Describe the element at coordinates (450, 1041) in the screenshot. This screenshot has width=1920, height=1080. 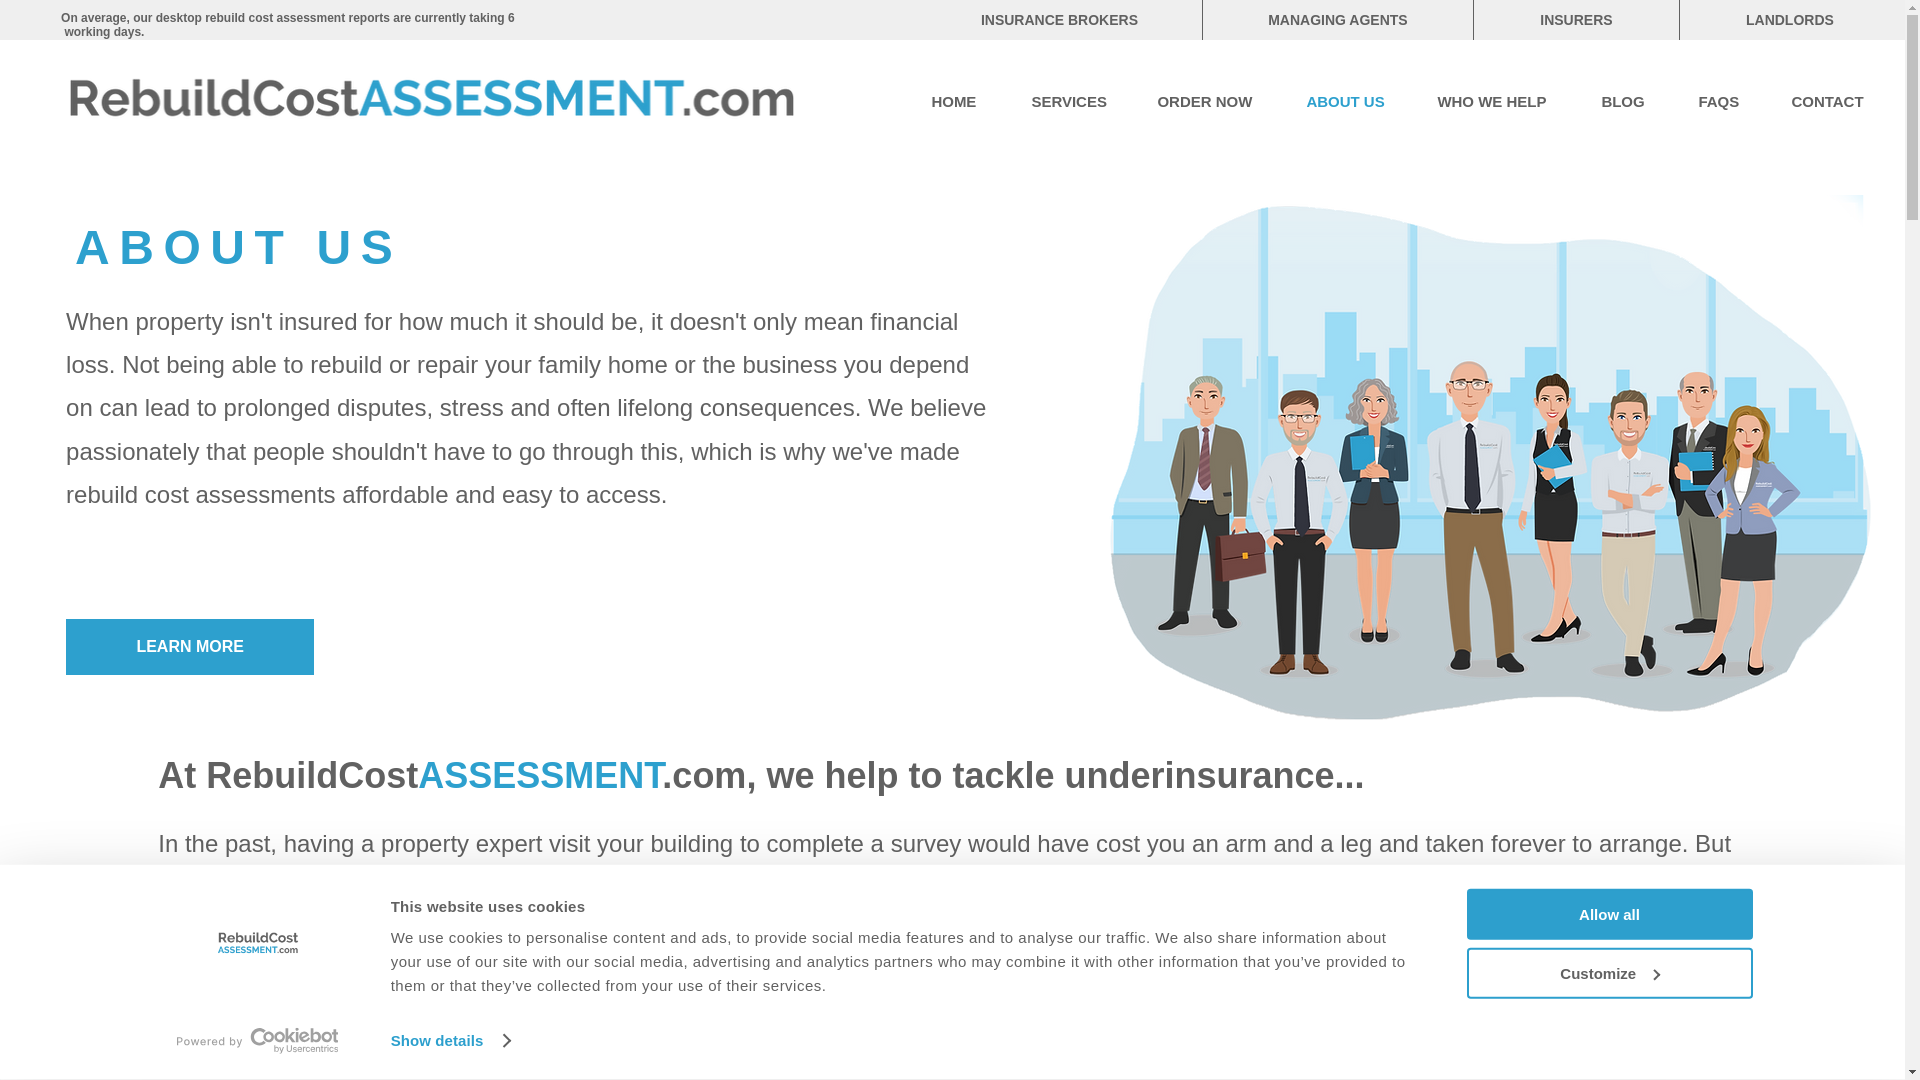
I see `Show details` at that location.